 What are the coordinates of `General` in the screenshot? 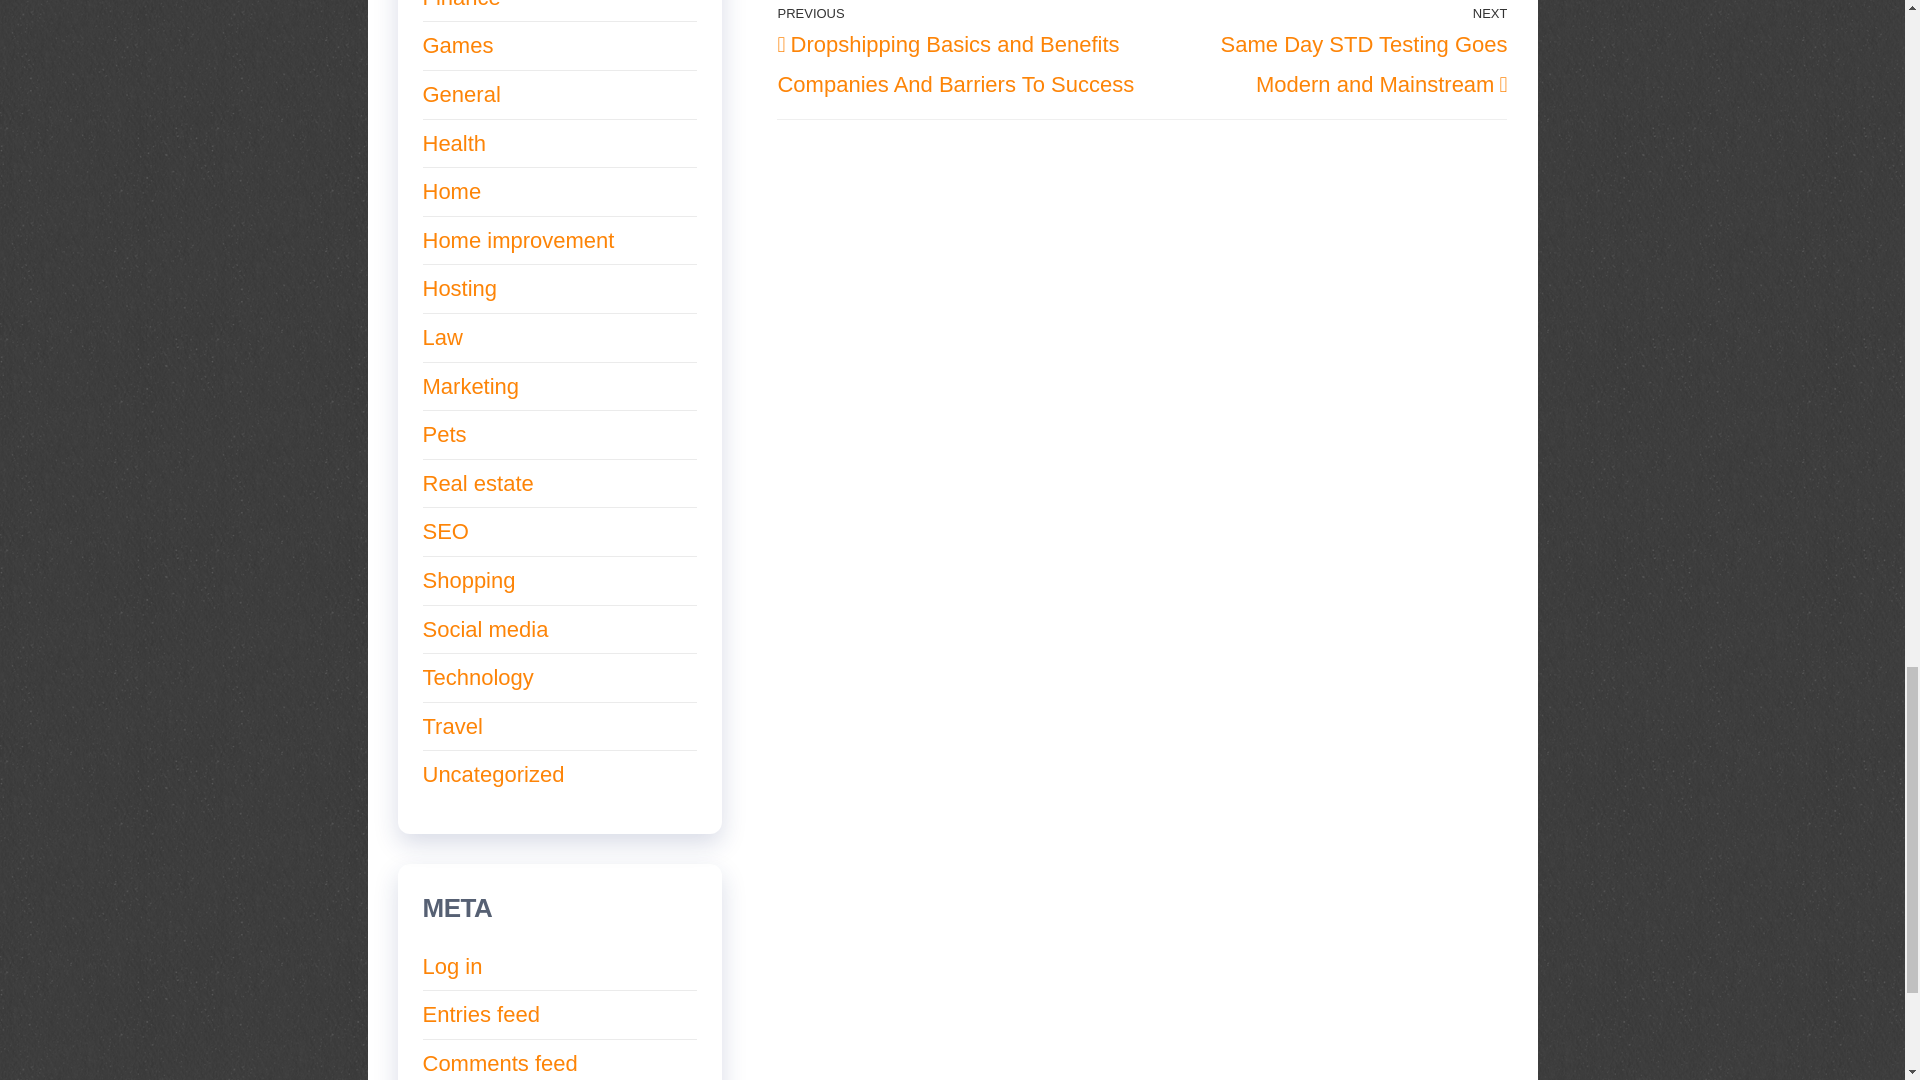 It's located at (460, 94).